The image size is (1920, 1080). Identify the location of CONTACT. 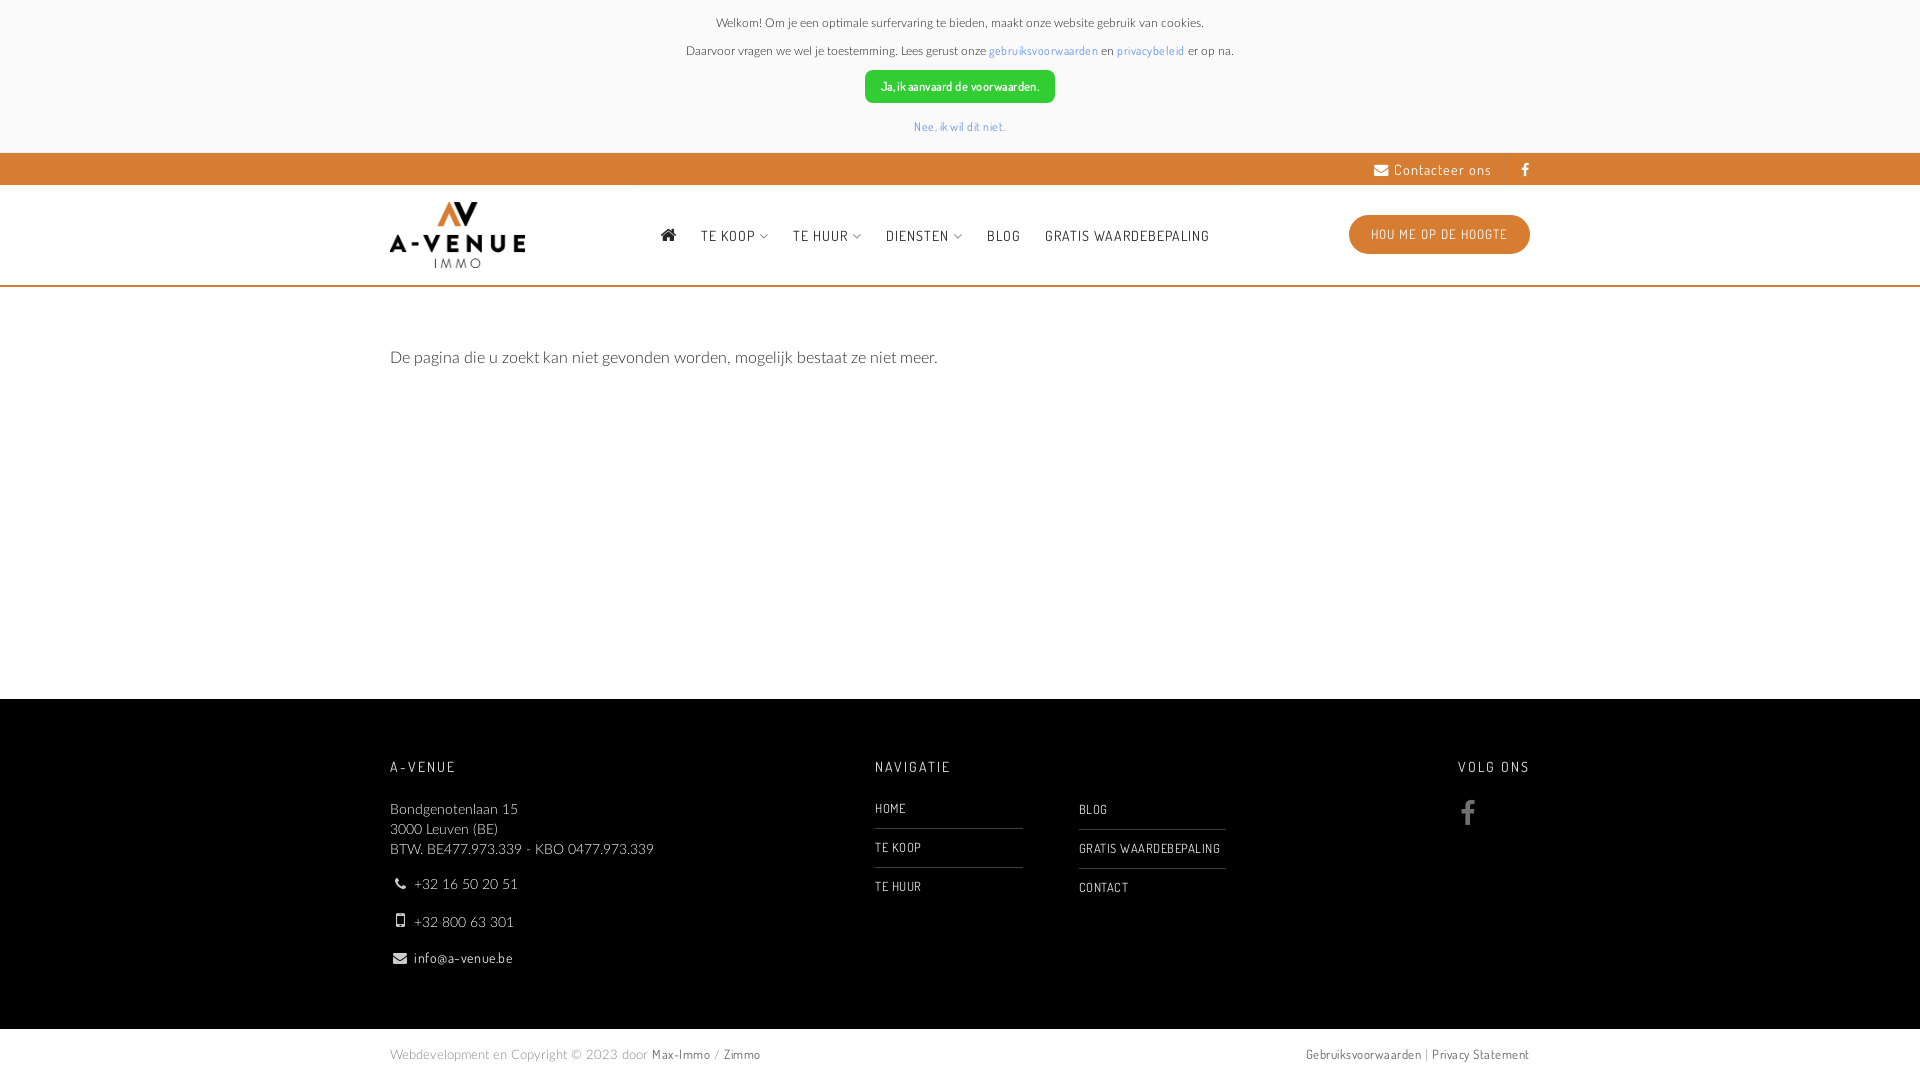
(1152, 888).